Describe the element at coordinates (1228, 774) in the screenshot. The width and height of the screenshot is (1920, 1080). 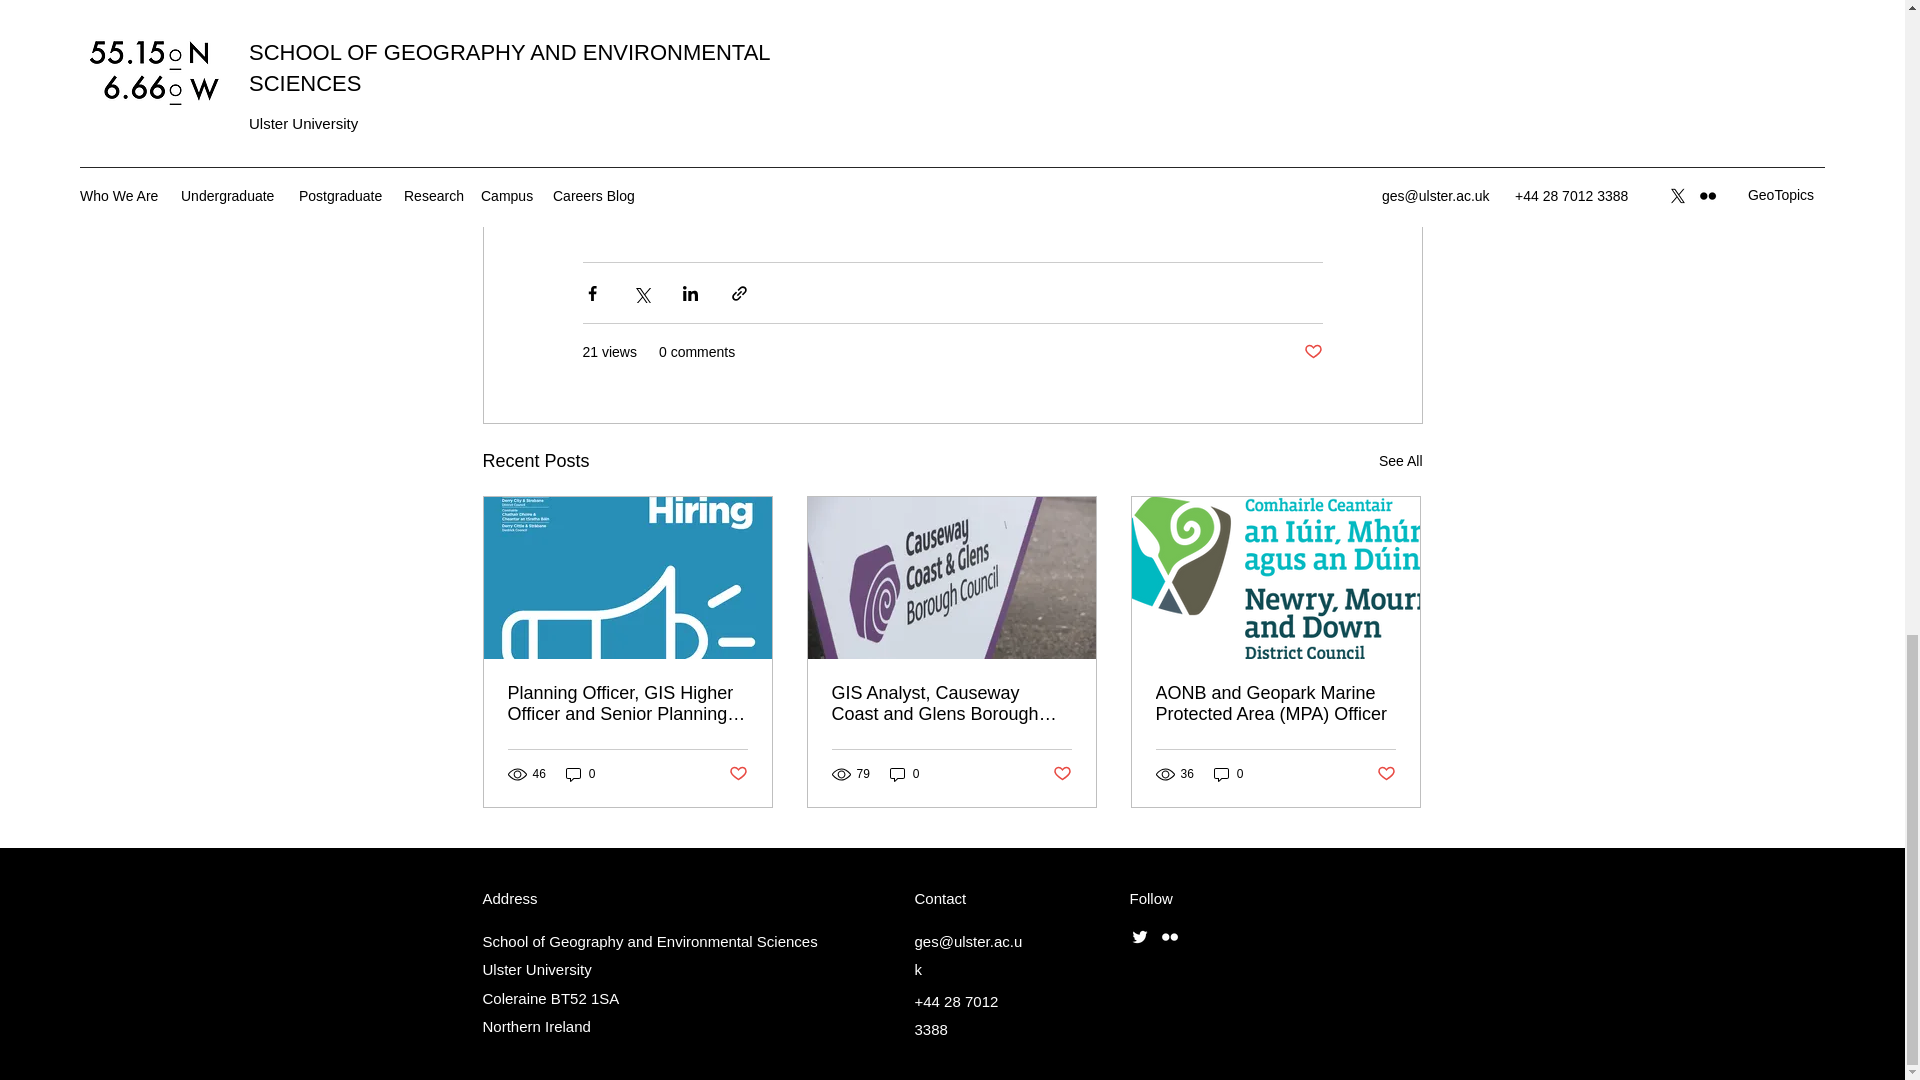
I see `0` at that location.